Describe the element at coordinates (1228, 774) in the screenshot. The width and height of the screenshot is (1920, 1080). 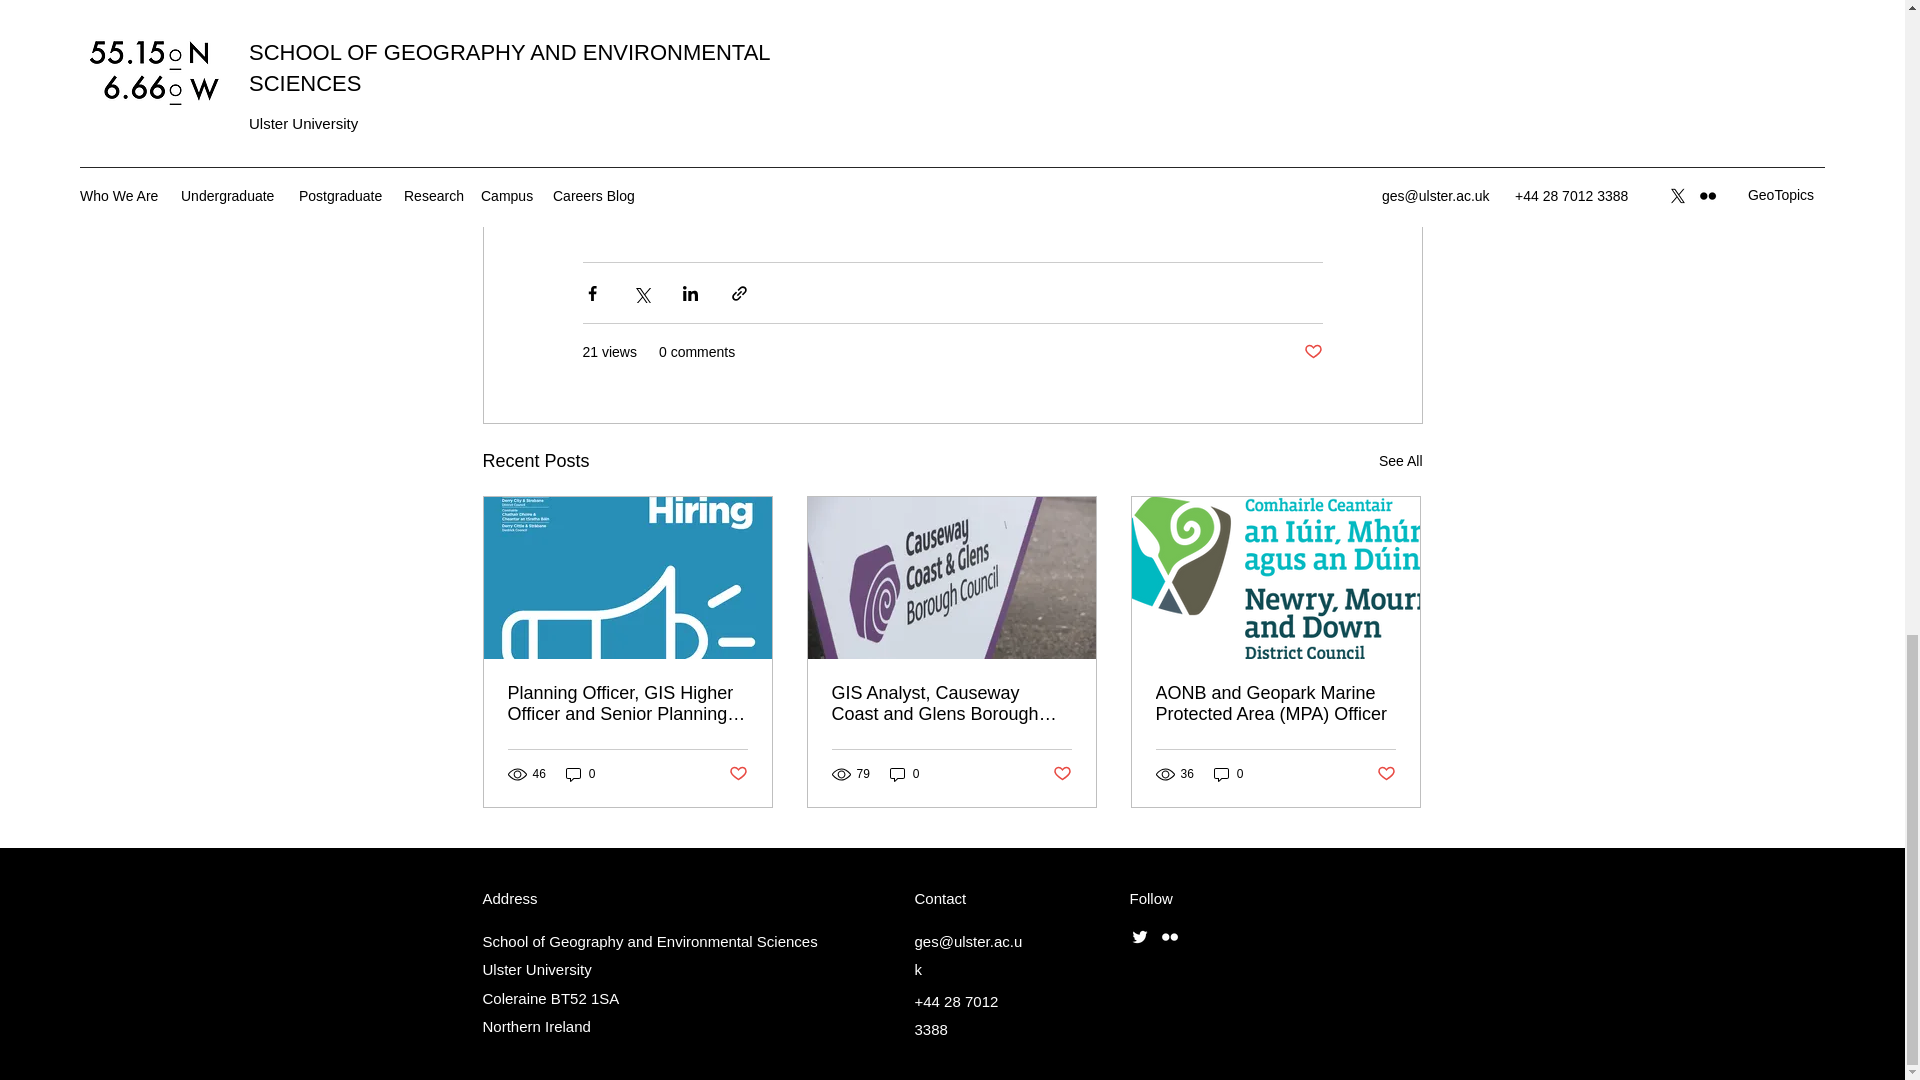
I see `0` at that location.